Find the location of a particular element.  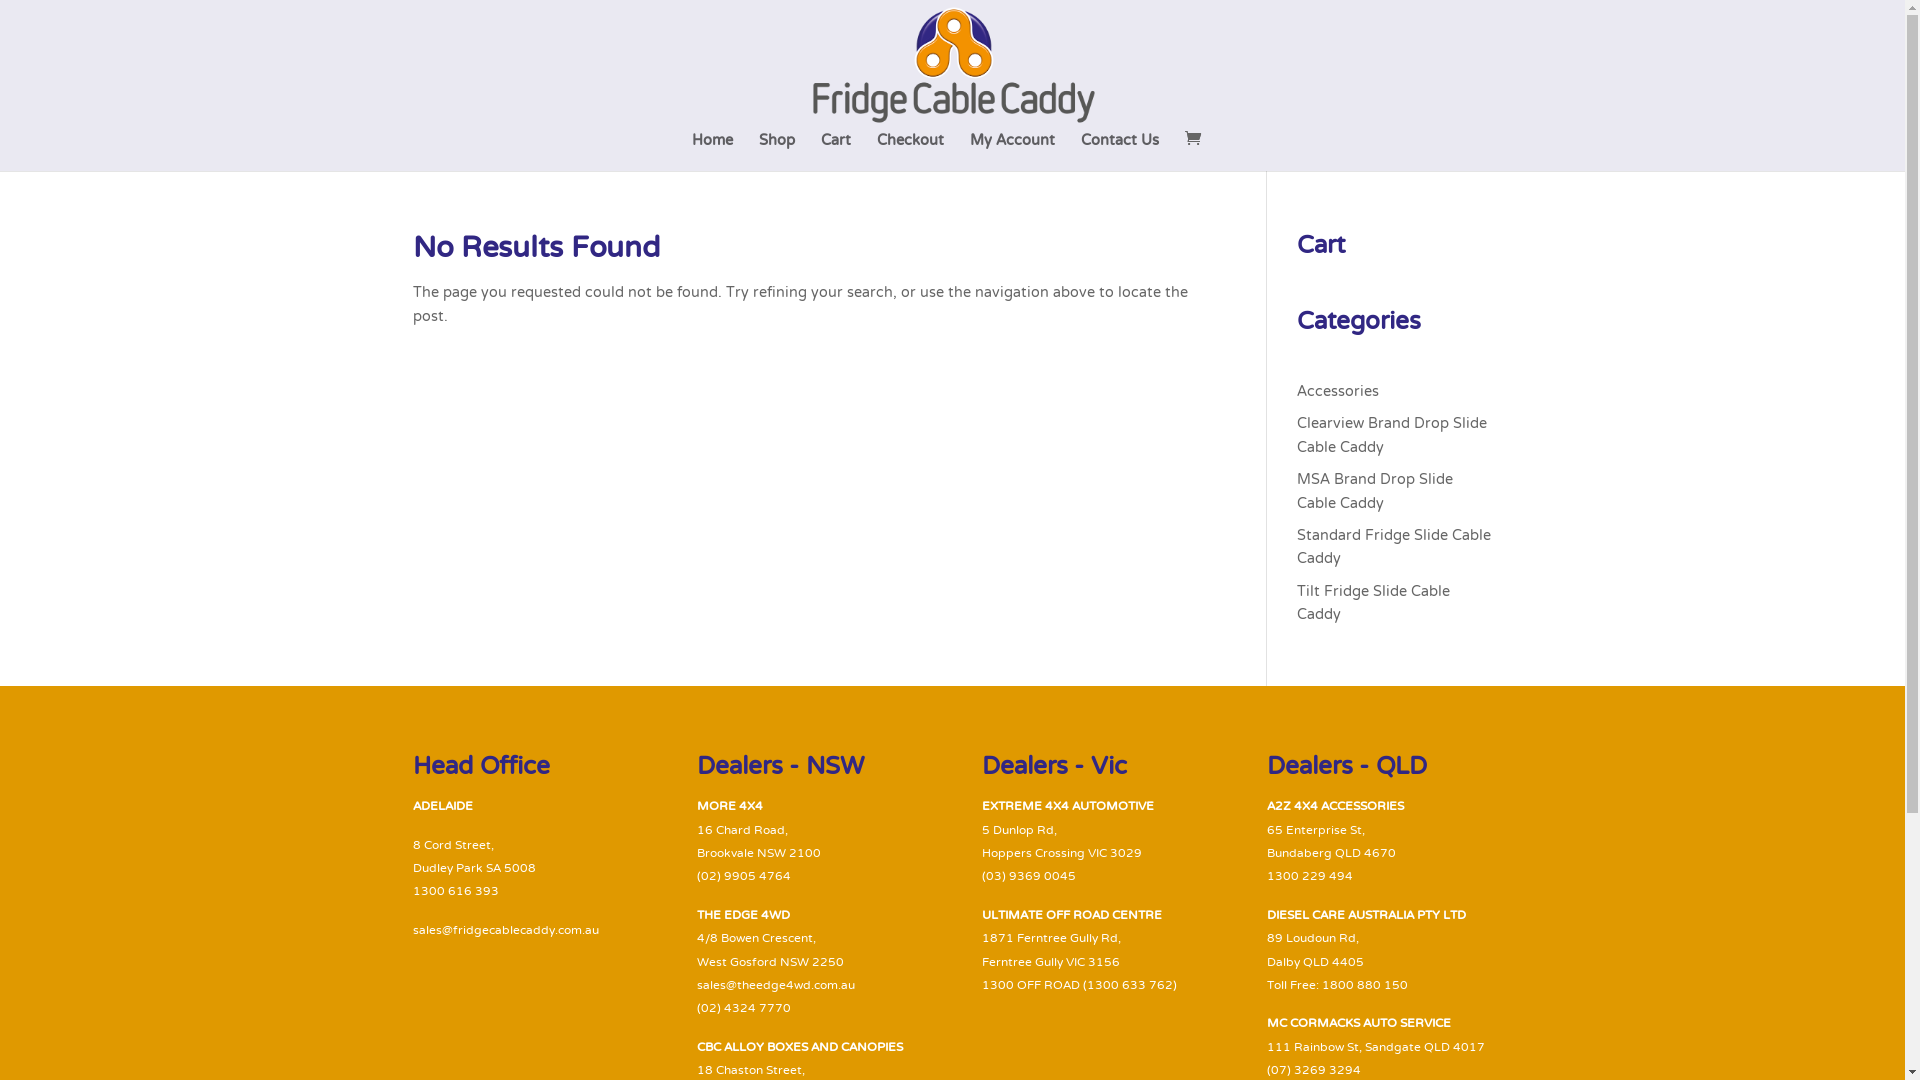

My Account is located at coordinates (1012, 152).